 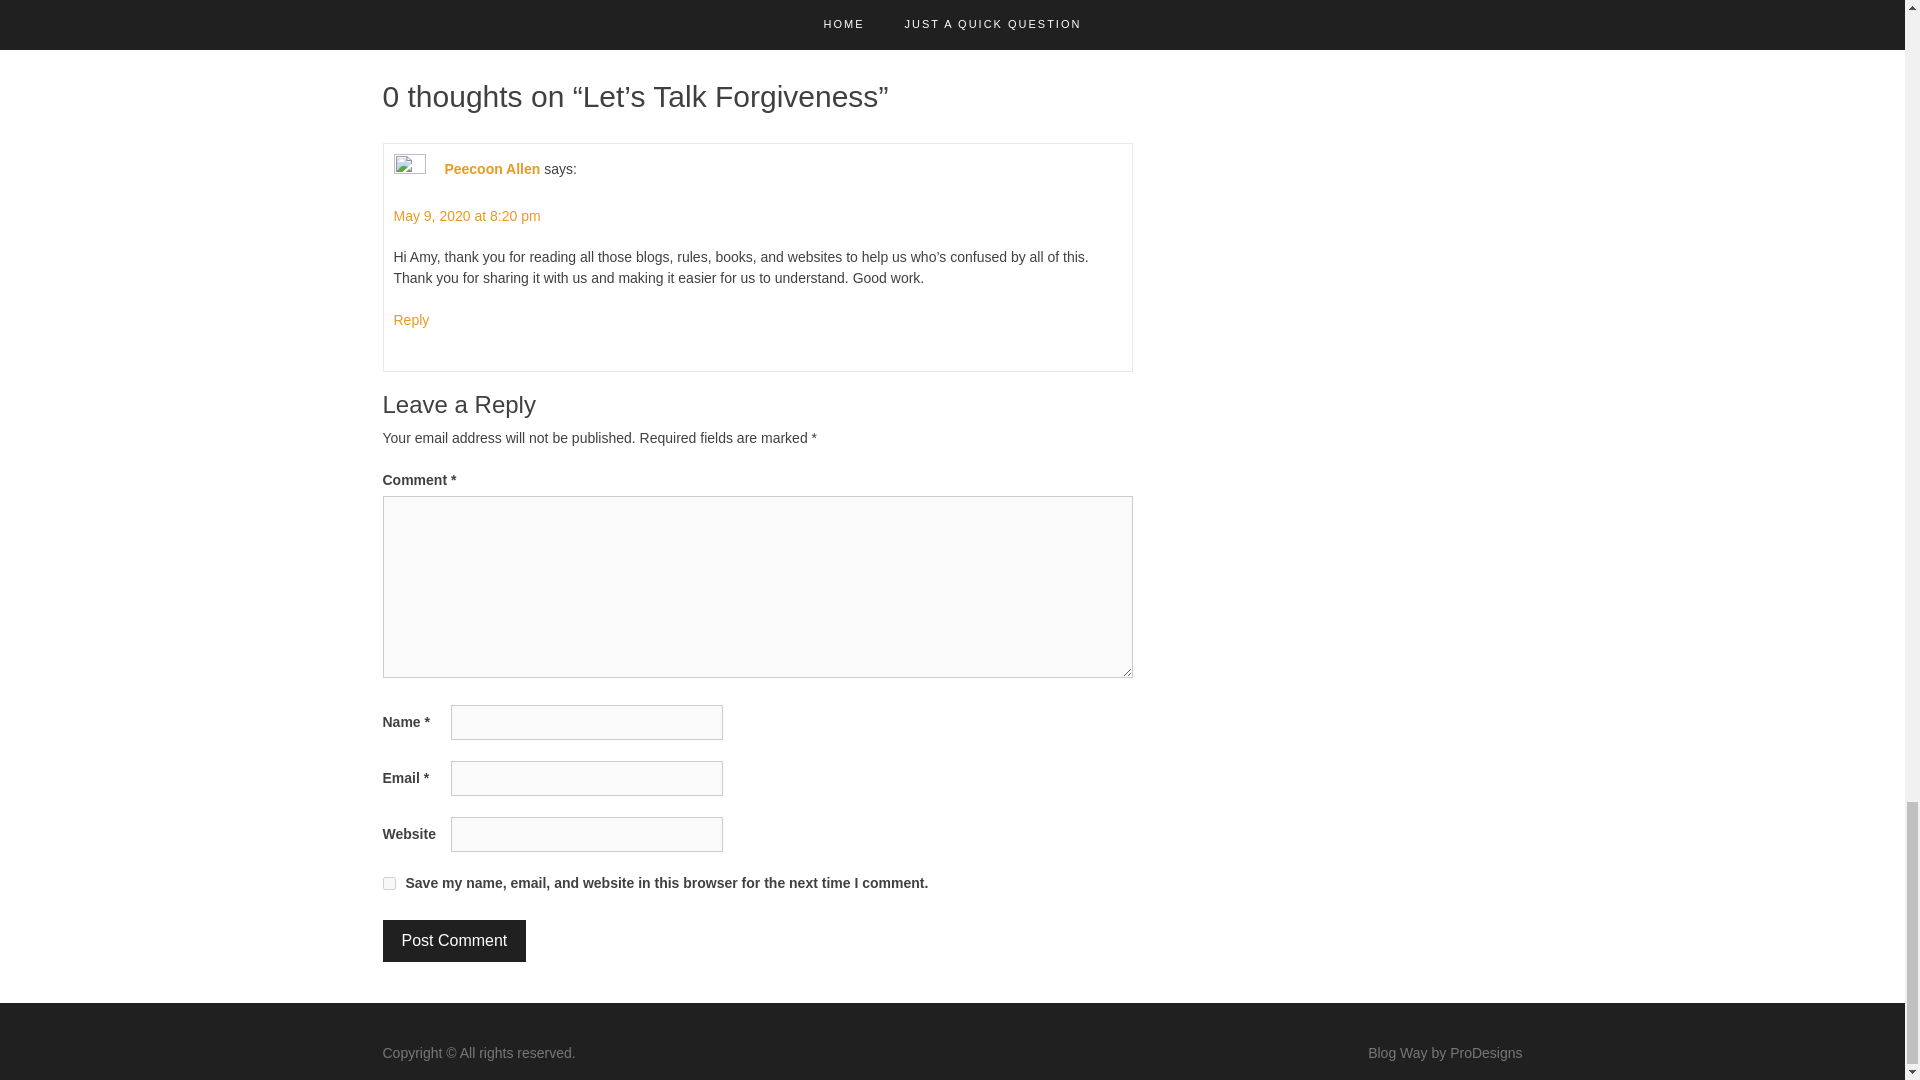 What do you see at coordinates (467, 216) in the screenshot?
I see `May 9, 2020 at 8:20 pm` at bounding box center [467, 216].